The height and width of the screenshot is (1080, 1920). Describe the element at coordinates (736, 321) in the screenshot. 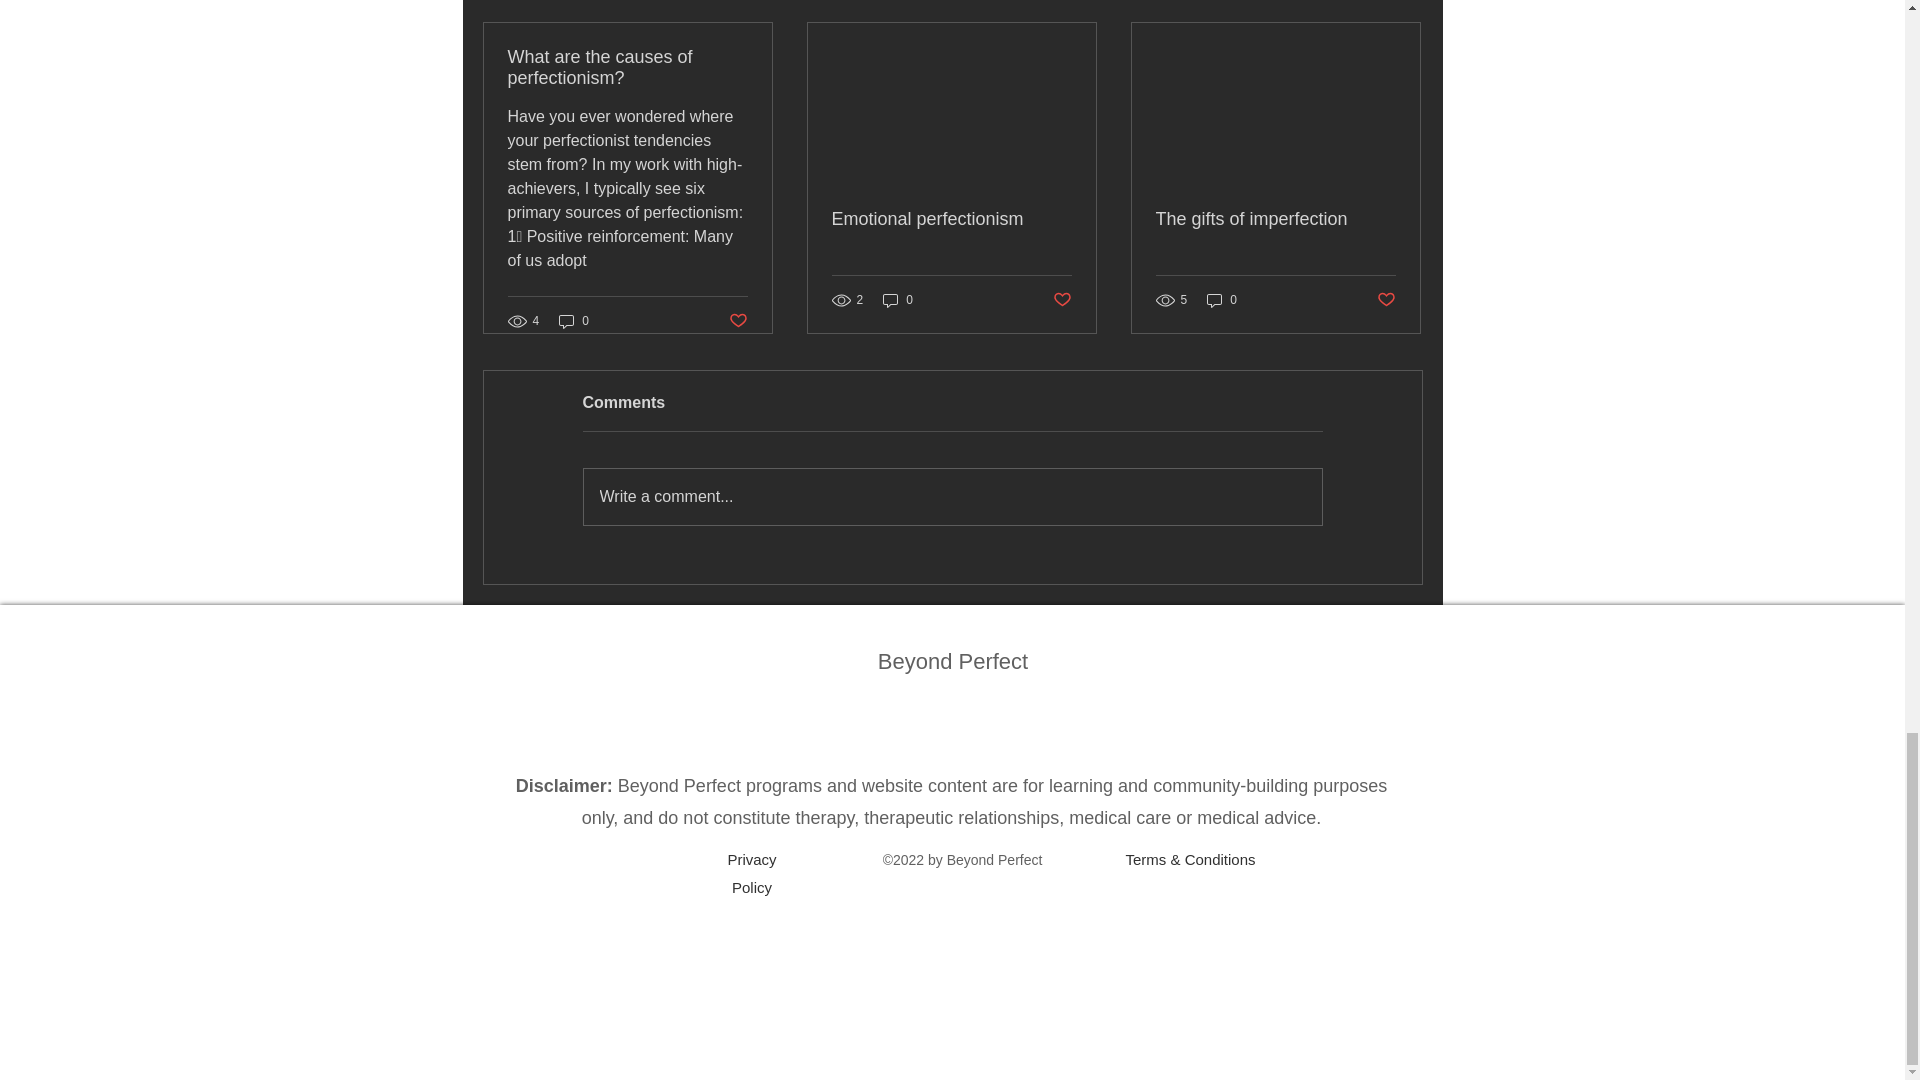

I see `Post not marked as liked` at that location.